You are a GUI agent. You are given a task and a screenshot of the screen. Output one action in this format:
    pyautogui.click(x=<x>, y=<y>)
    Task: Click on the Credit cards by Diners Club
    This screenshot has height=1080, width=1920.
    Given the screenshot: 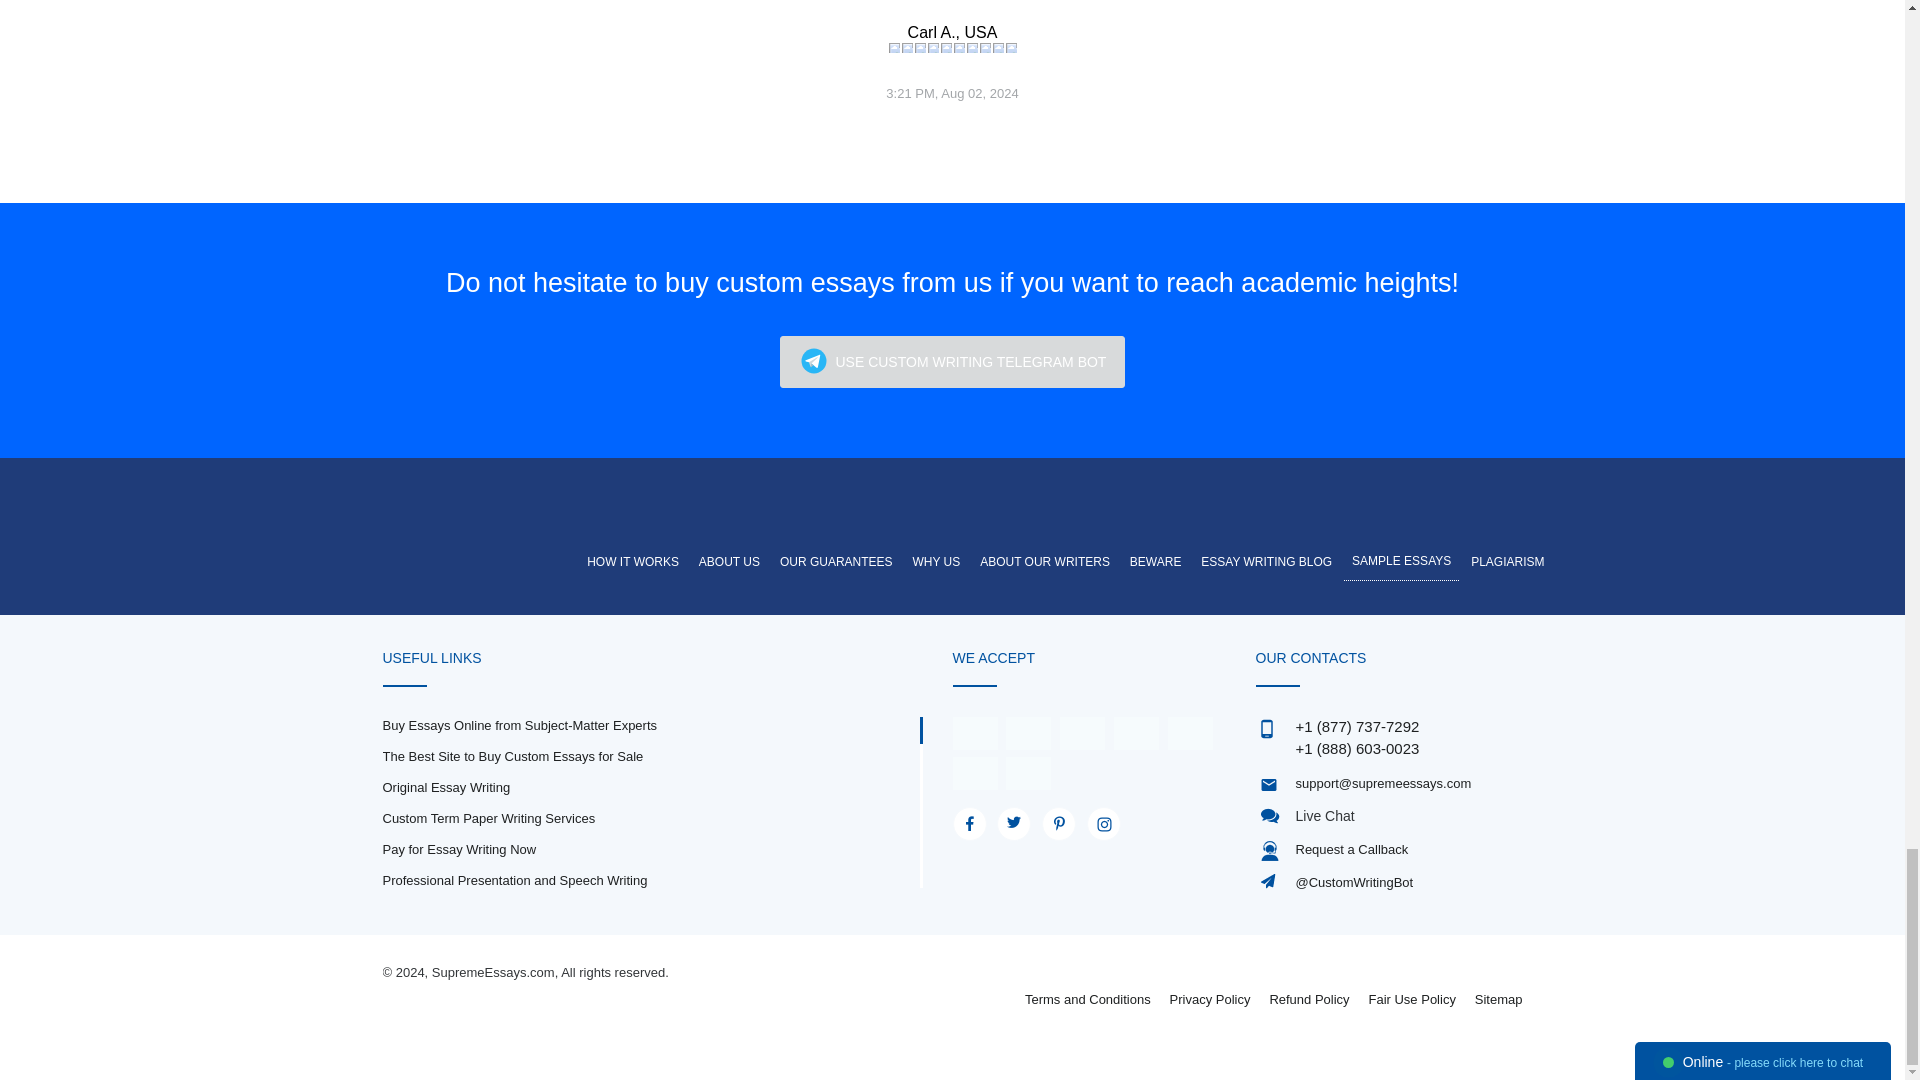 What is the action you would take?
    pyautogui.click(x=974, y=772)
    